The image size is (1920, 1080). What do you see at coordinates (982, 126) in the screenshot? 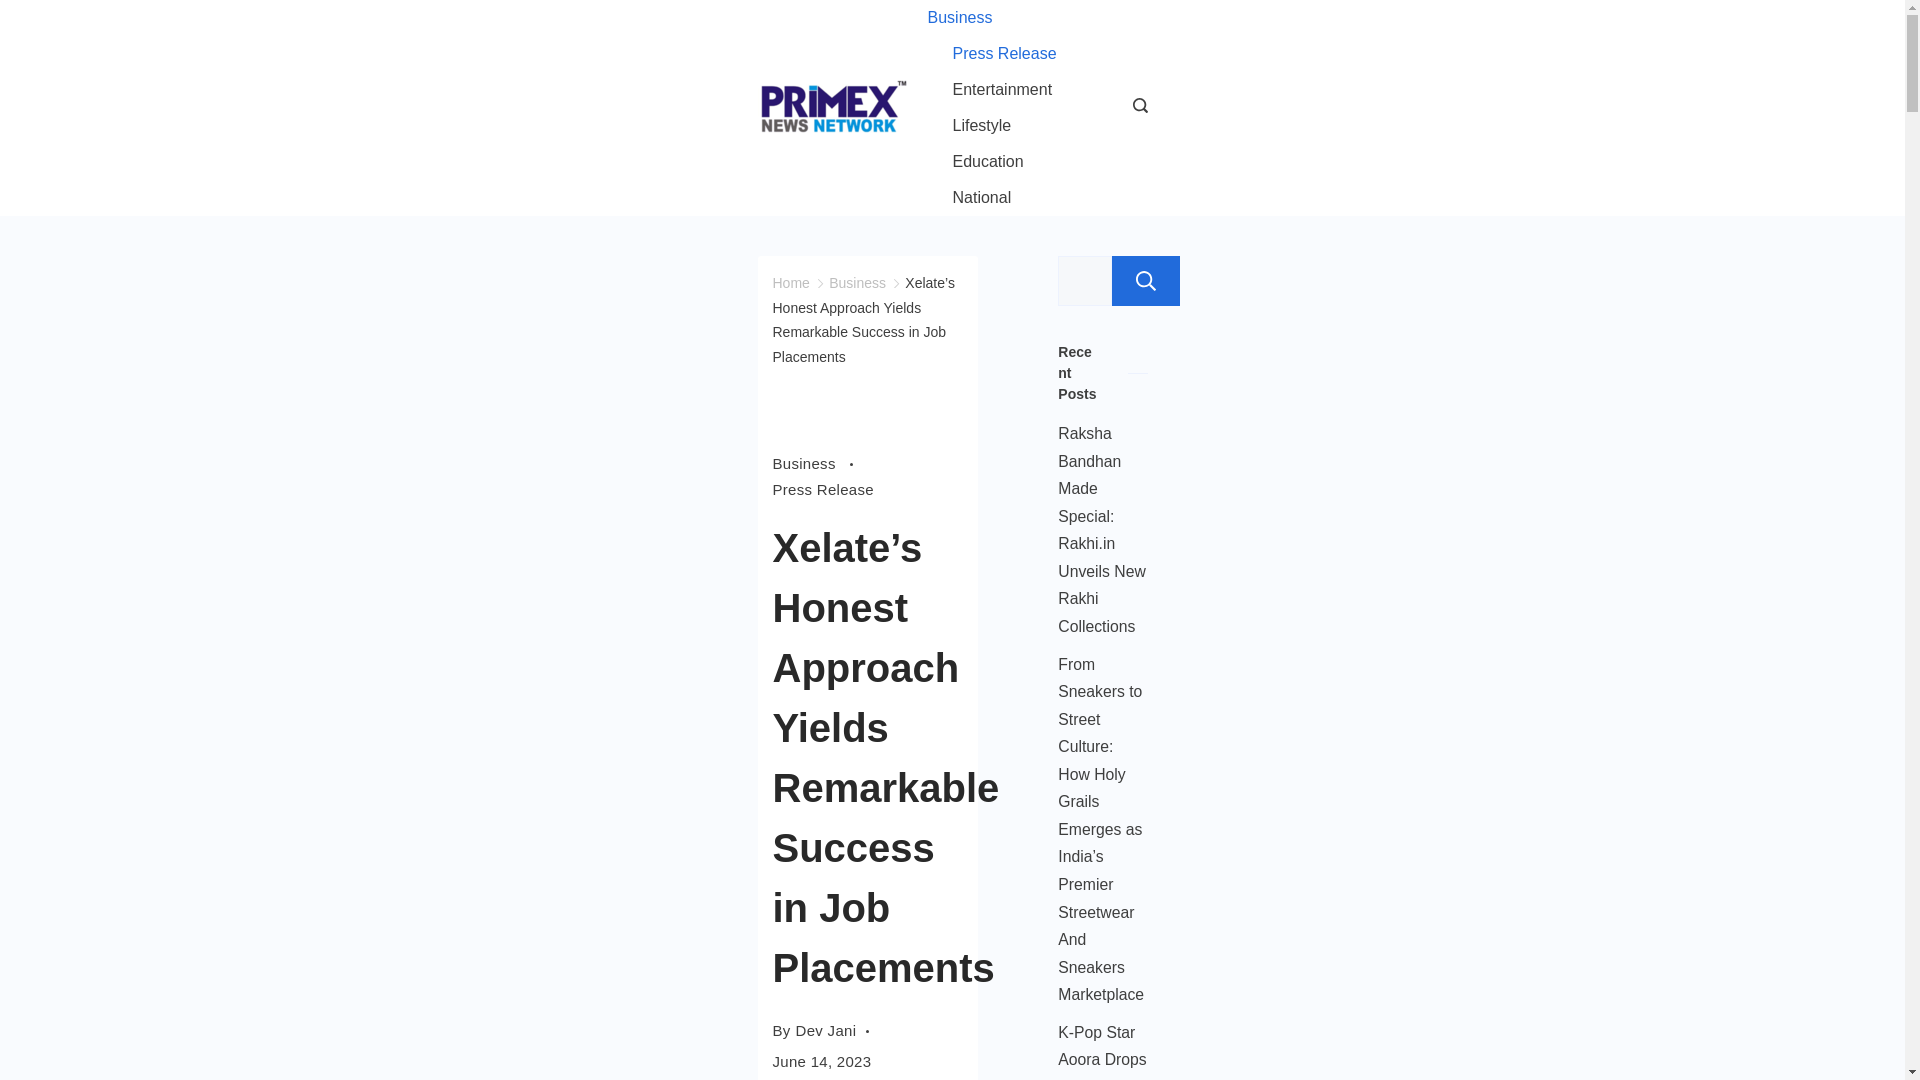
I see `Lifestyle` at bounding box center [982, 126].